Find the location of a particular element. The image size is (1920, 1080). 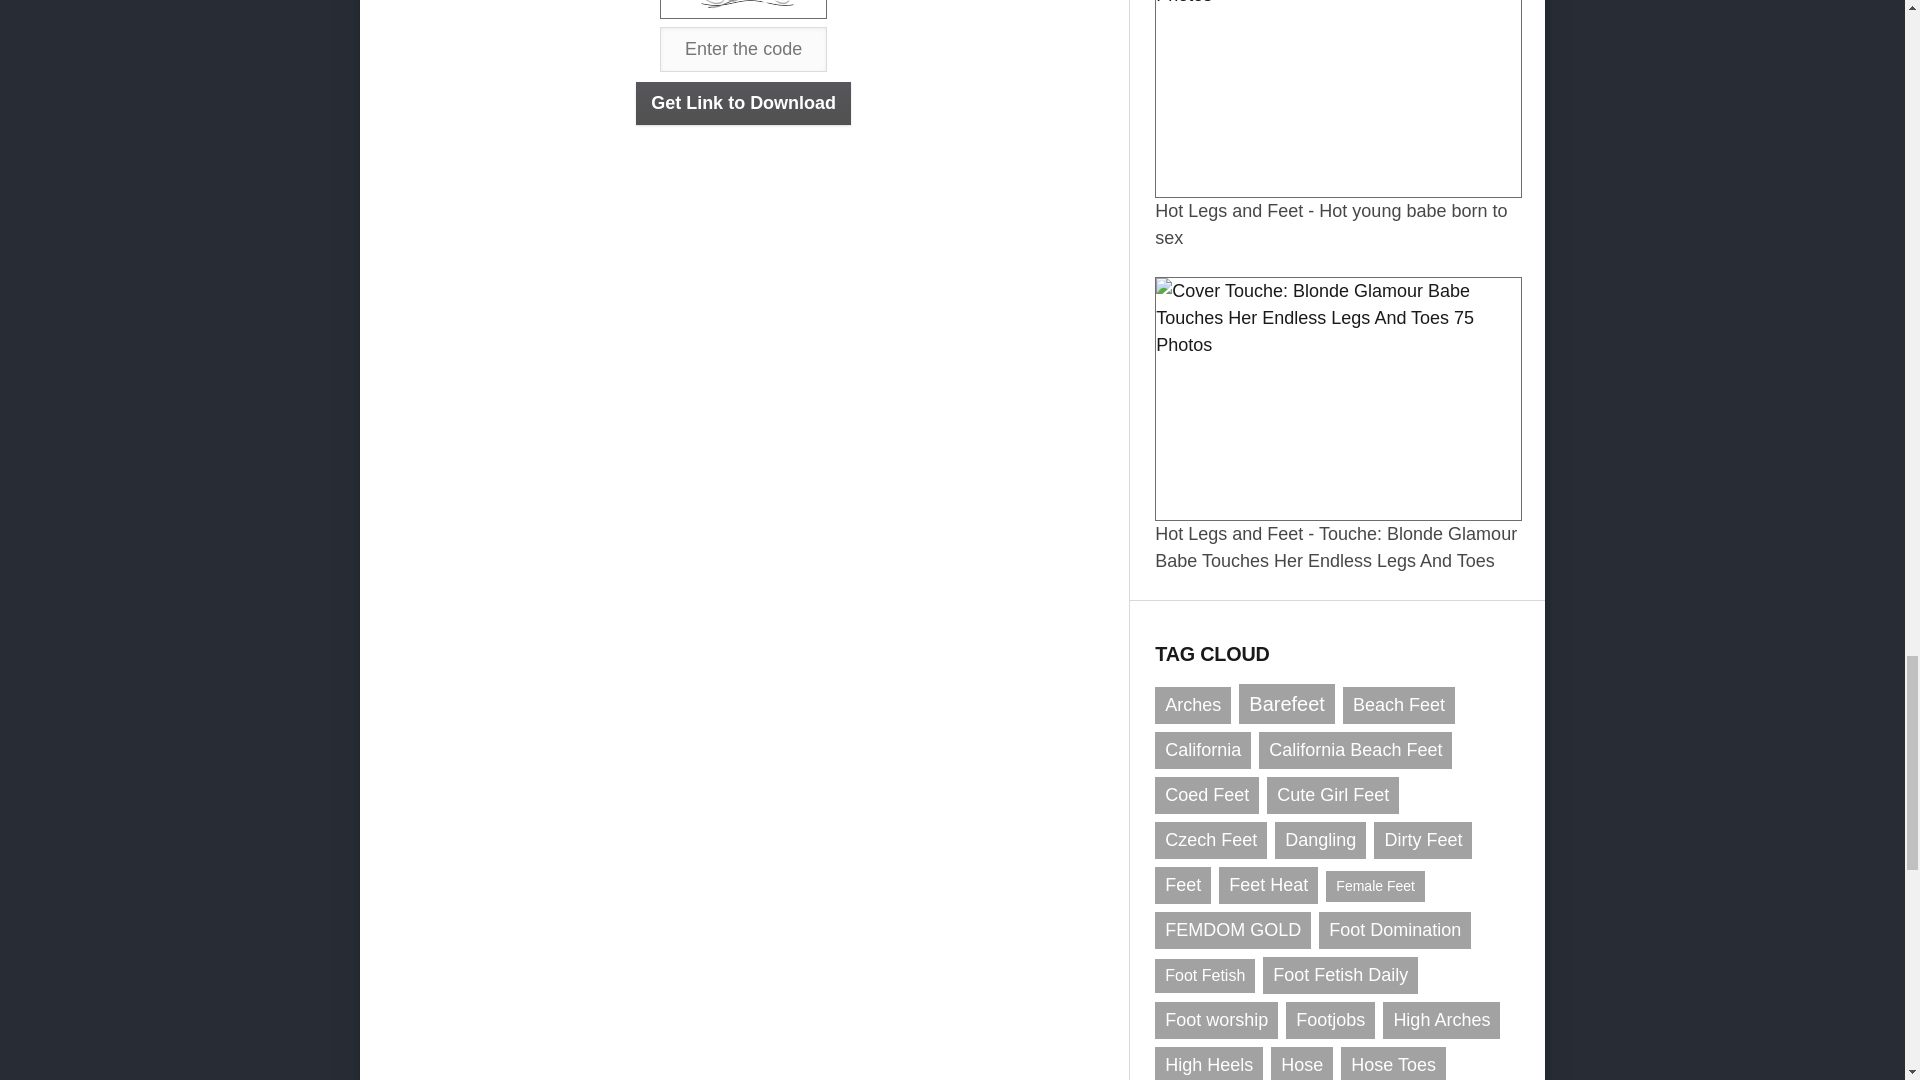

Publication found: 1592 is located at coordinates (1207, 795).